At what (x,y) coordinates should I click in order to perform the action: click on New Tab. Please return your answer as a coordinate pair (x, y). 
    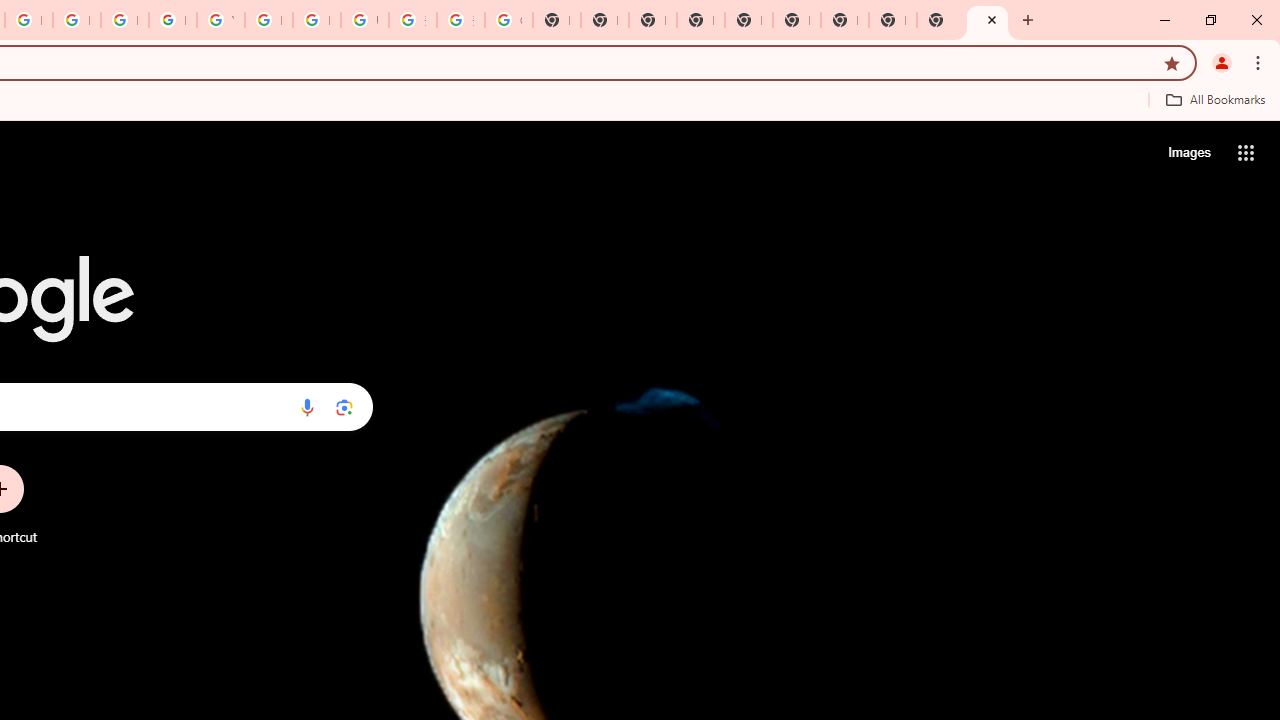
    Looking at the image, I should click on (700, 20).